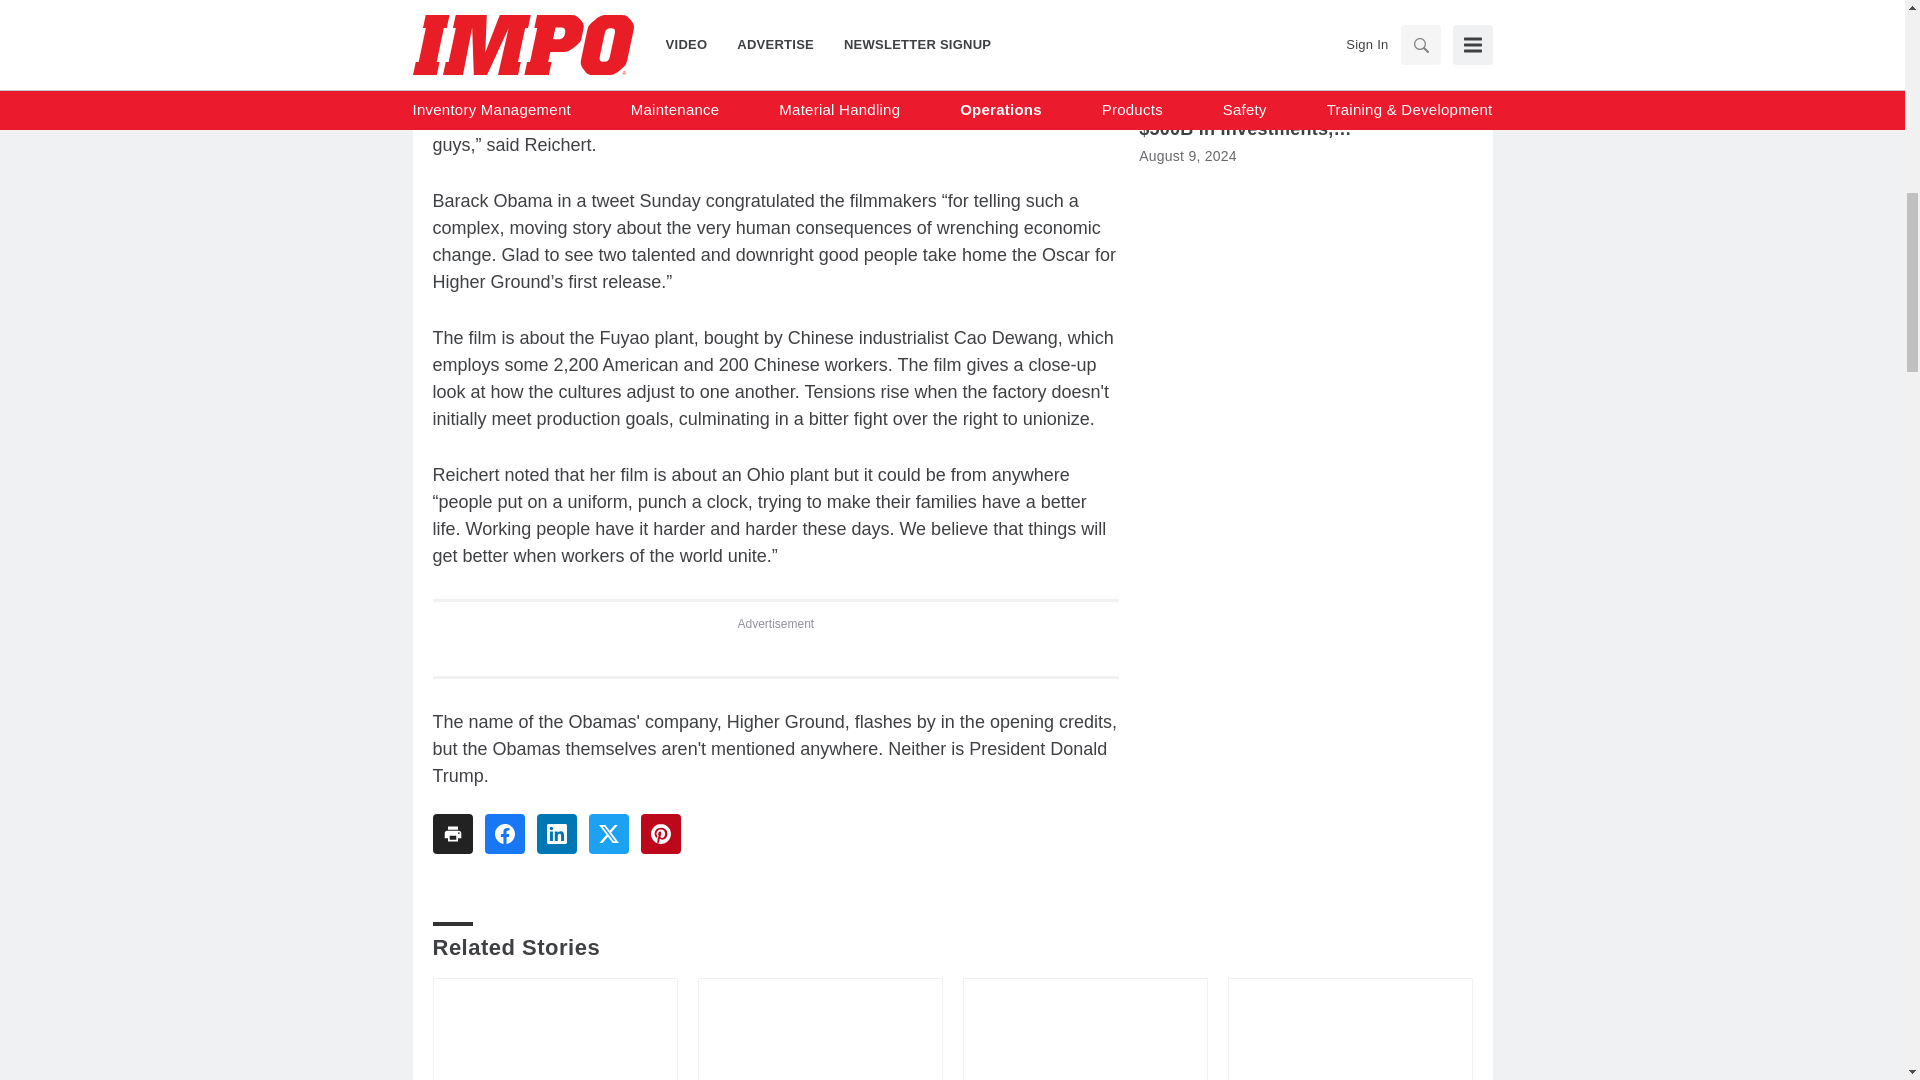 The image size is (1920, 1080). I want to click on Share To twitter, so click(607, 834).